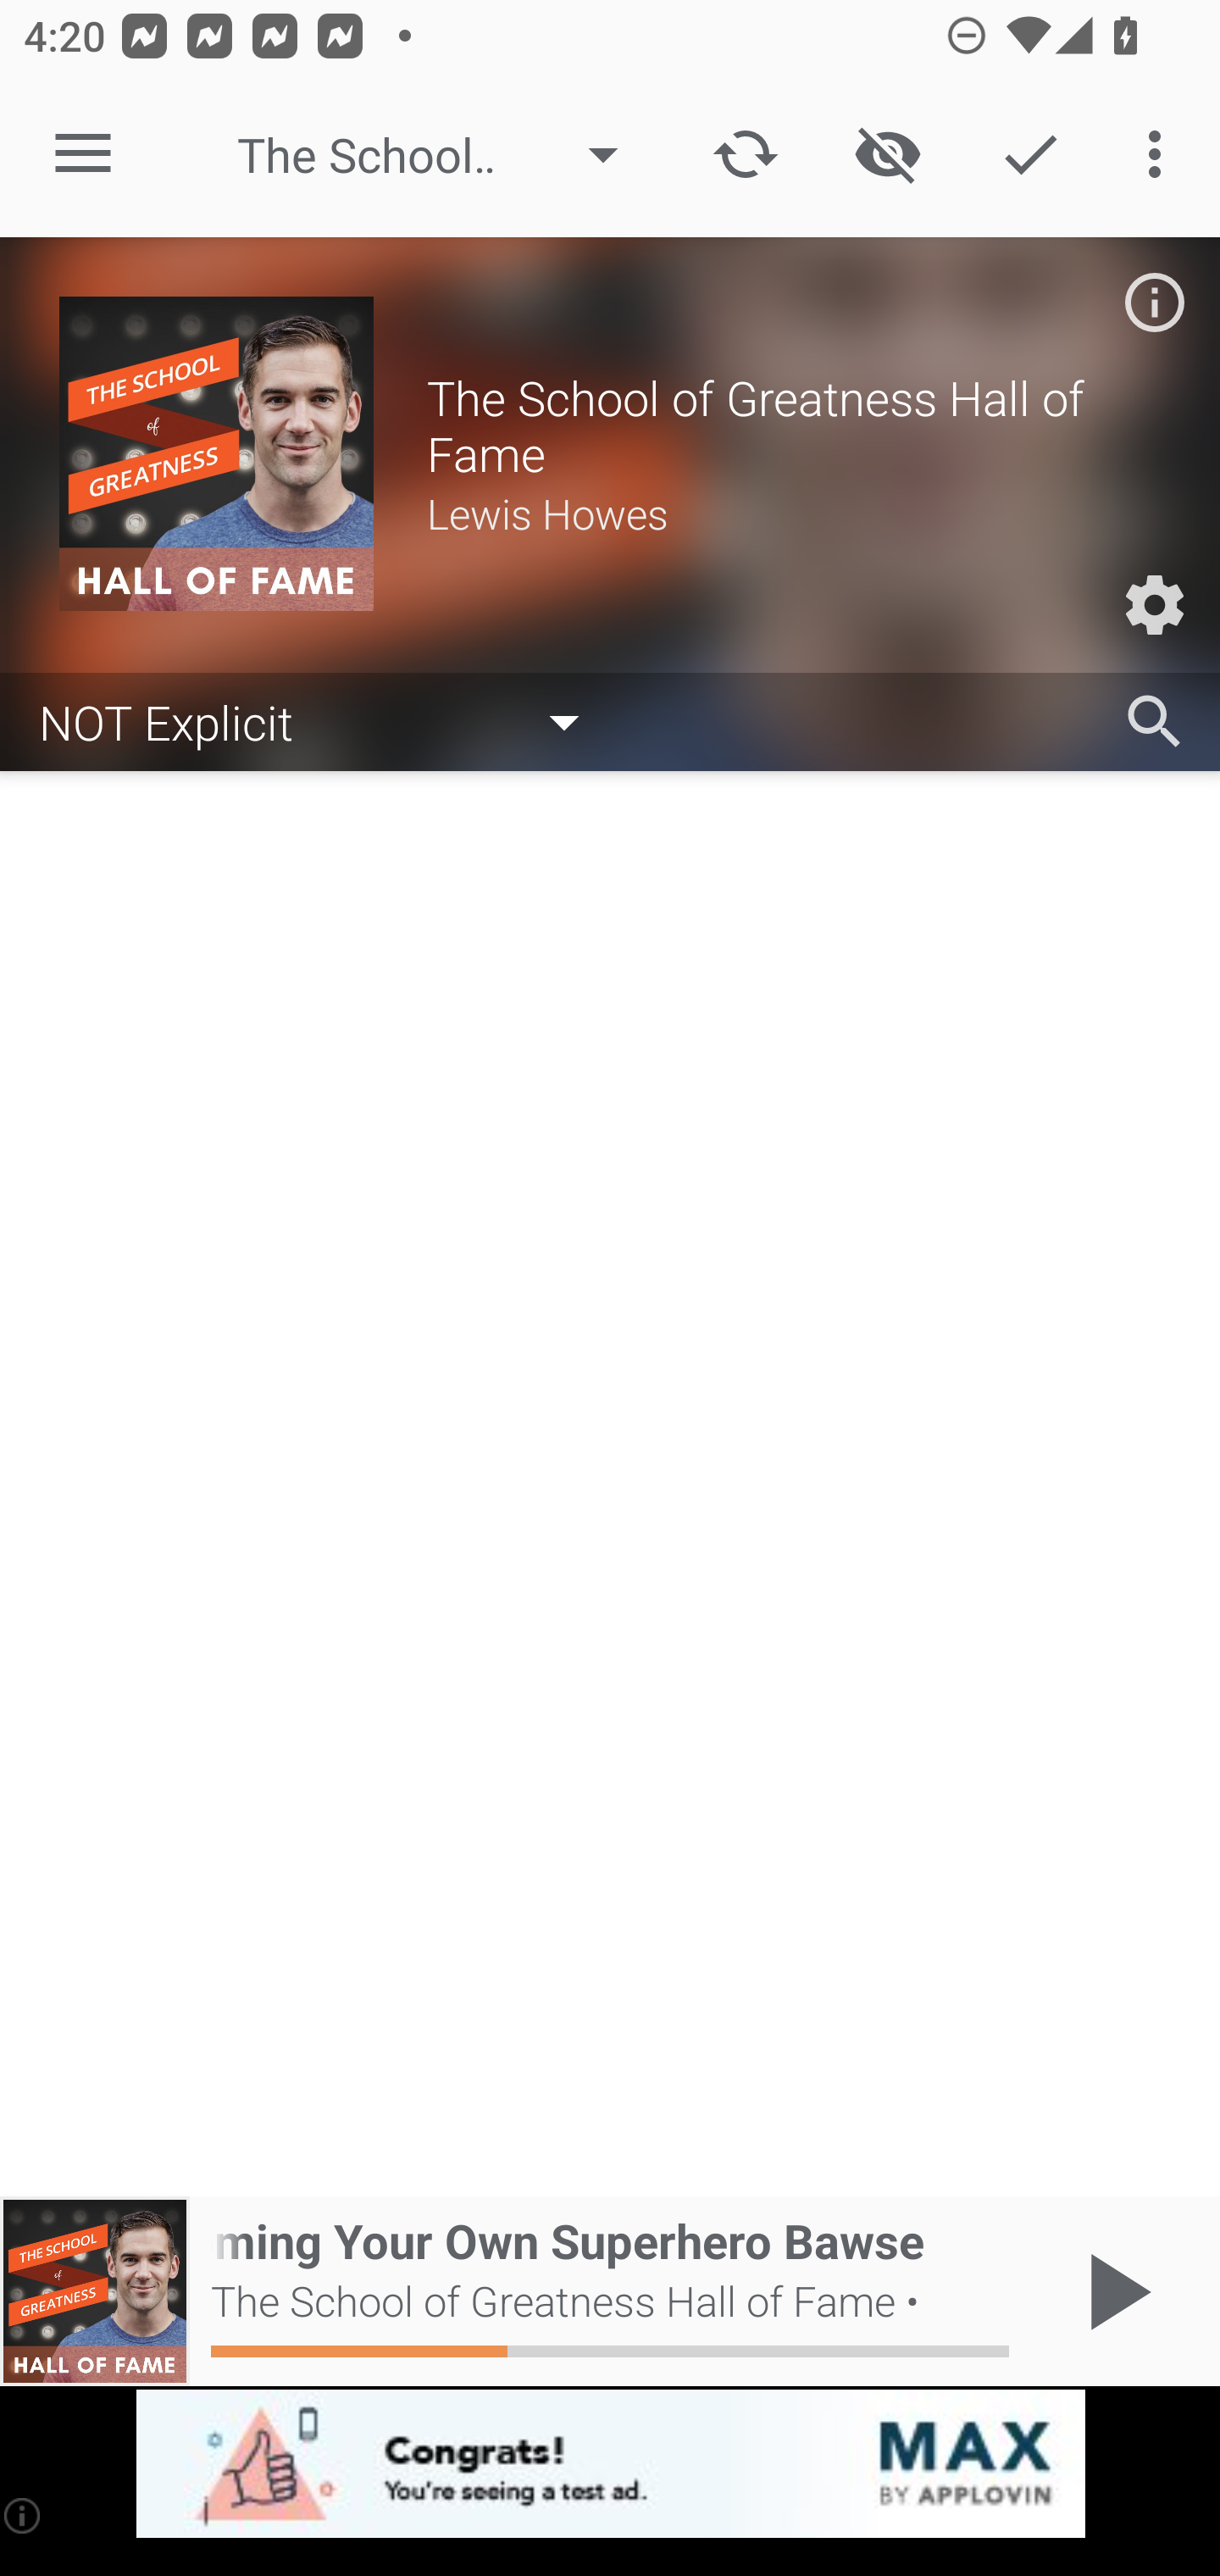 The image size is (1220, 2576). I want to click on Show / Hide played content, so click(887, 154).